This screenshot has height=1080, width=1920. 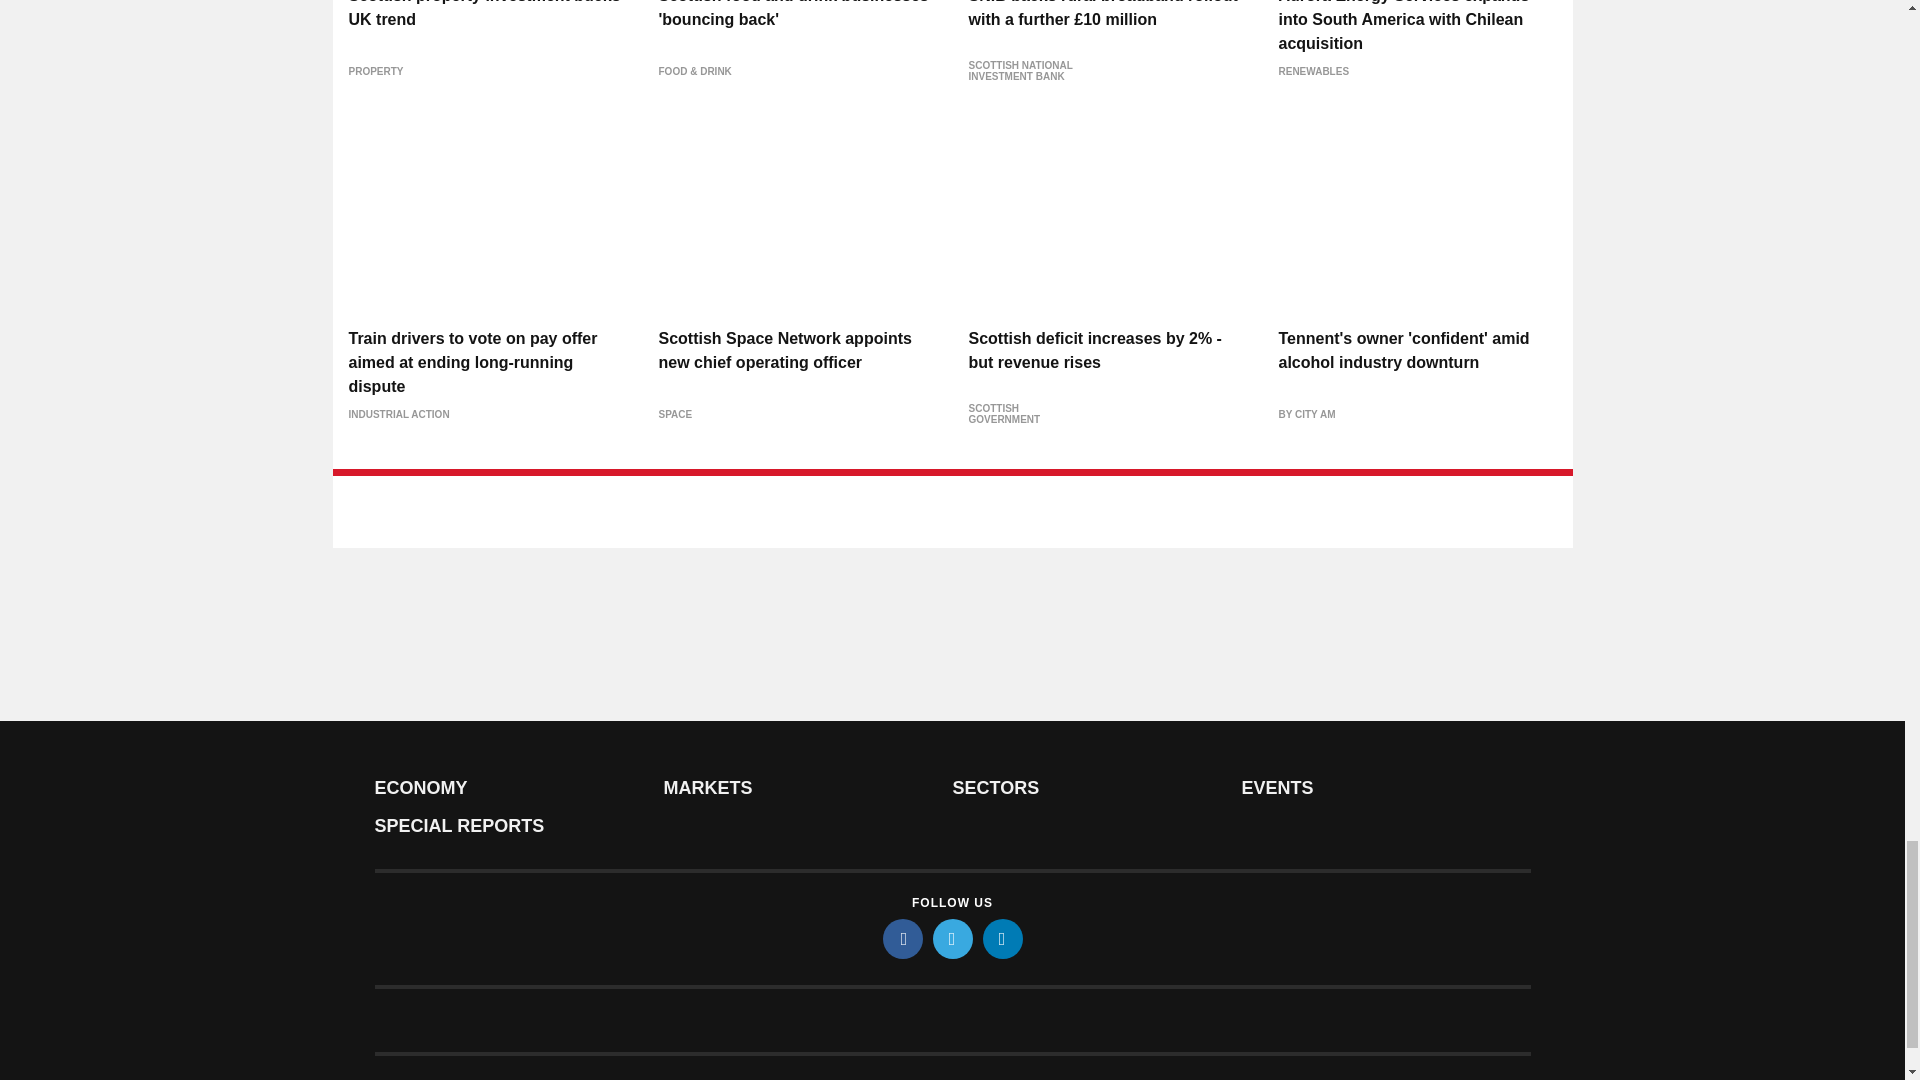 I want to click on linkedin, so click(x=1001, y=939).